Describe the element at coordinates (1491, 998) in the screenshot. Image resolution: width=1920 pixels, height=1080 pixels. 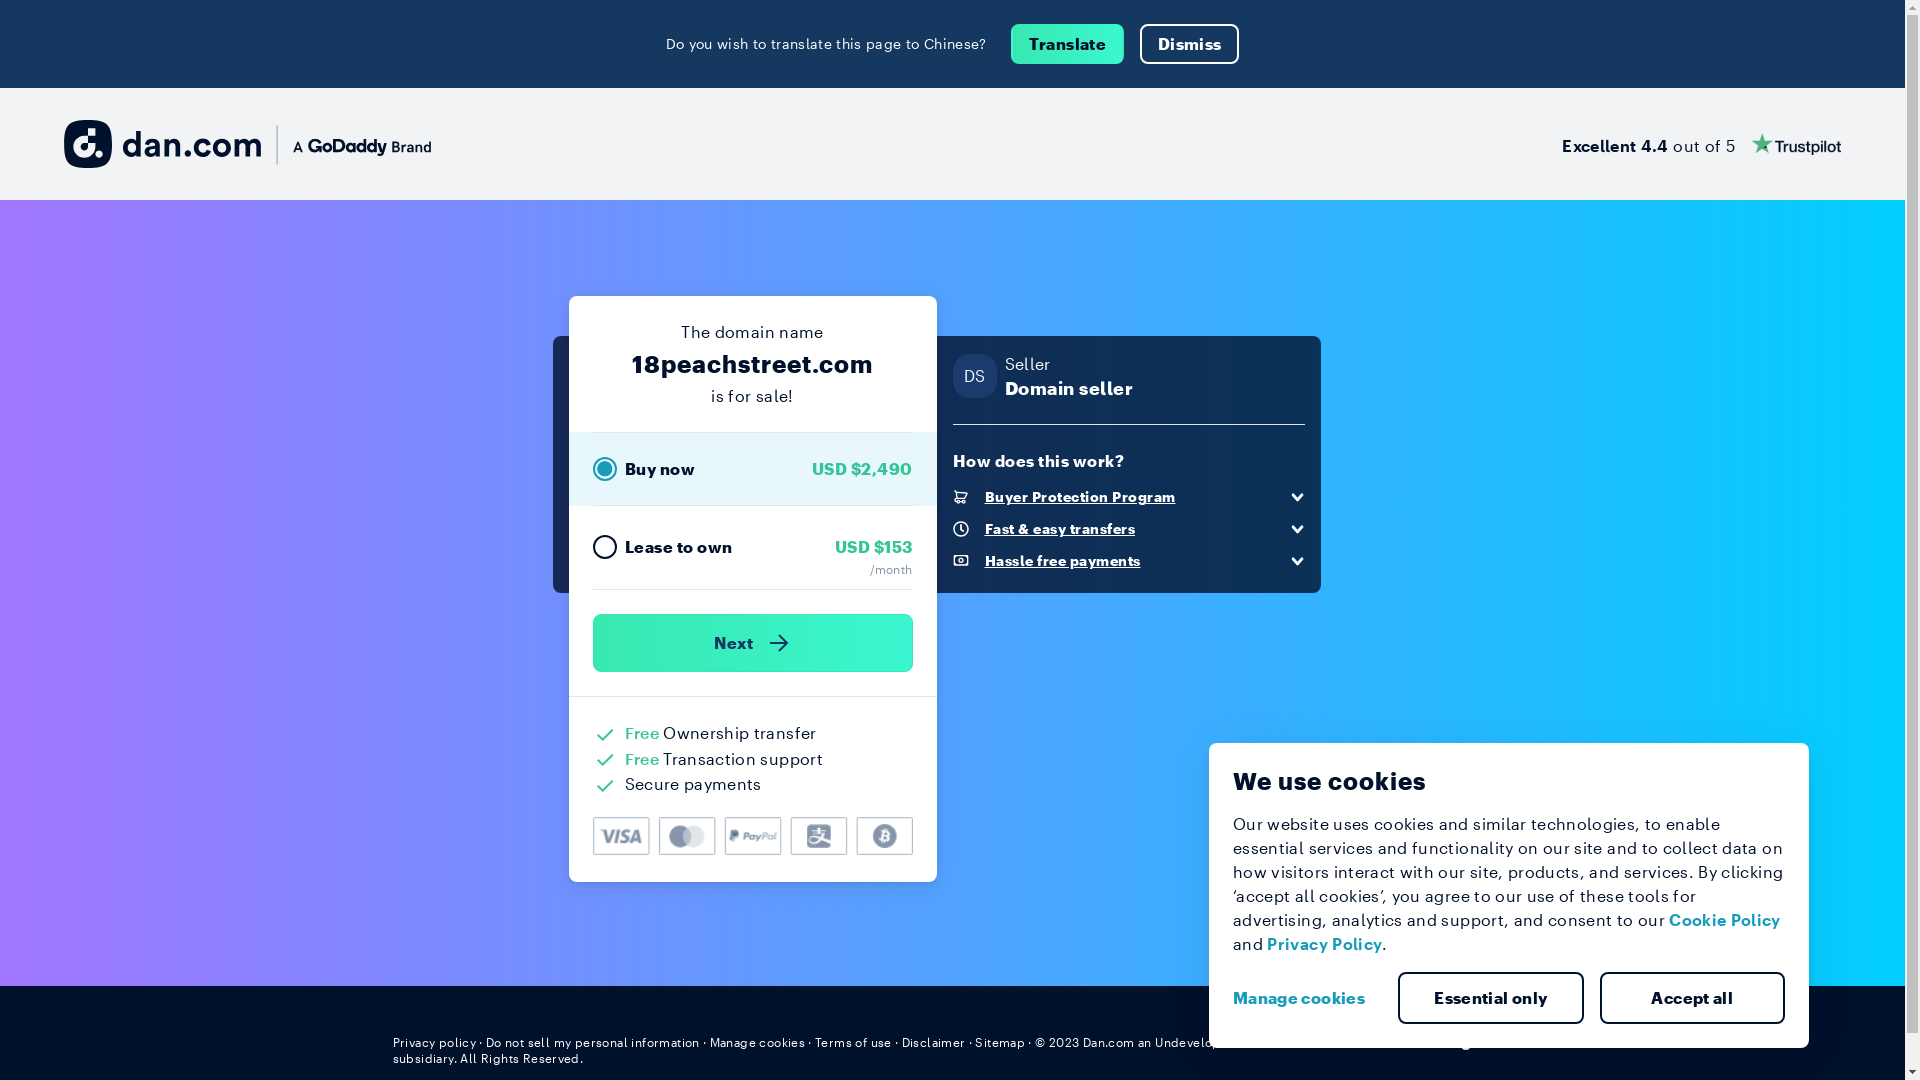
I see `Essential only` at that location.